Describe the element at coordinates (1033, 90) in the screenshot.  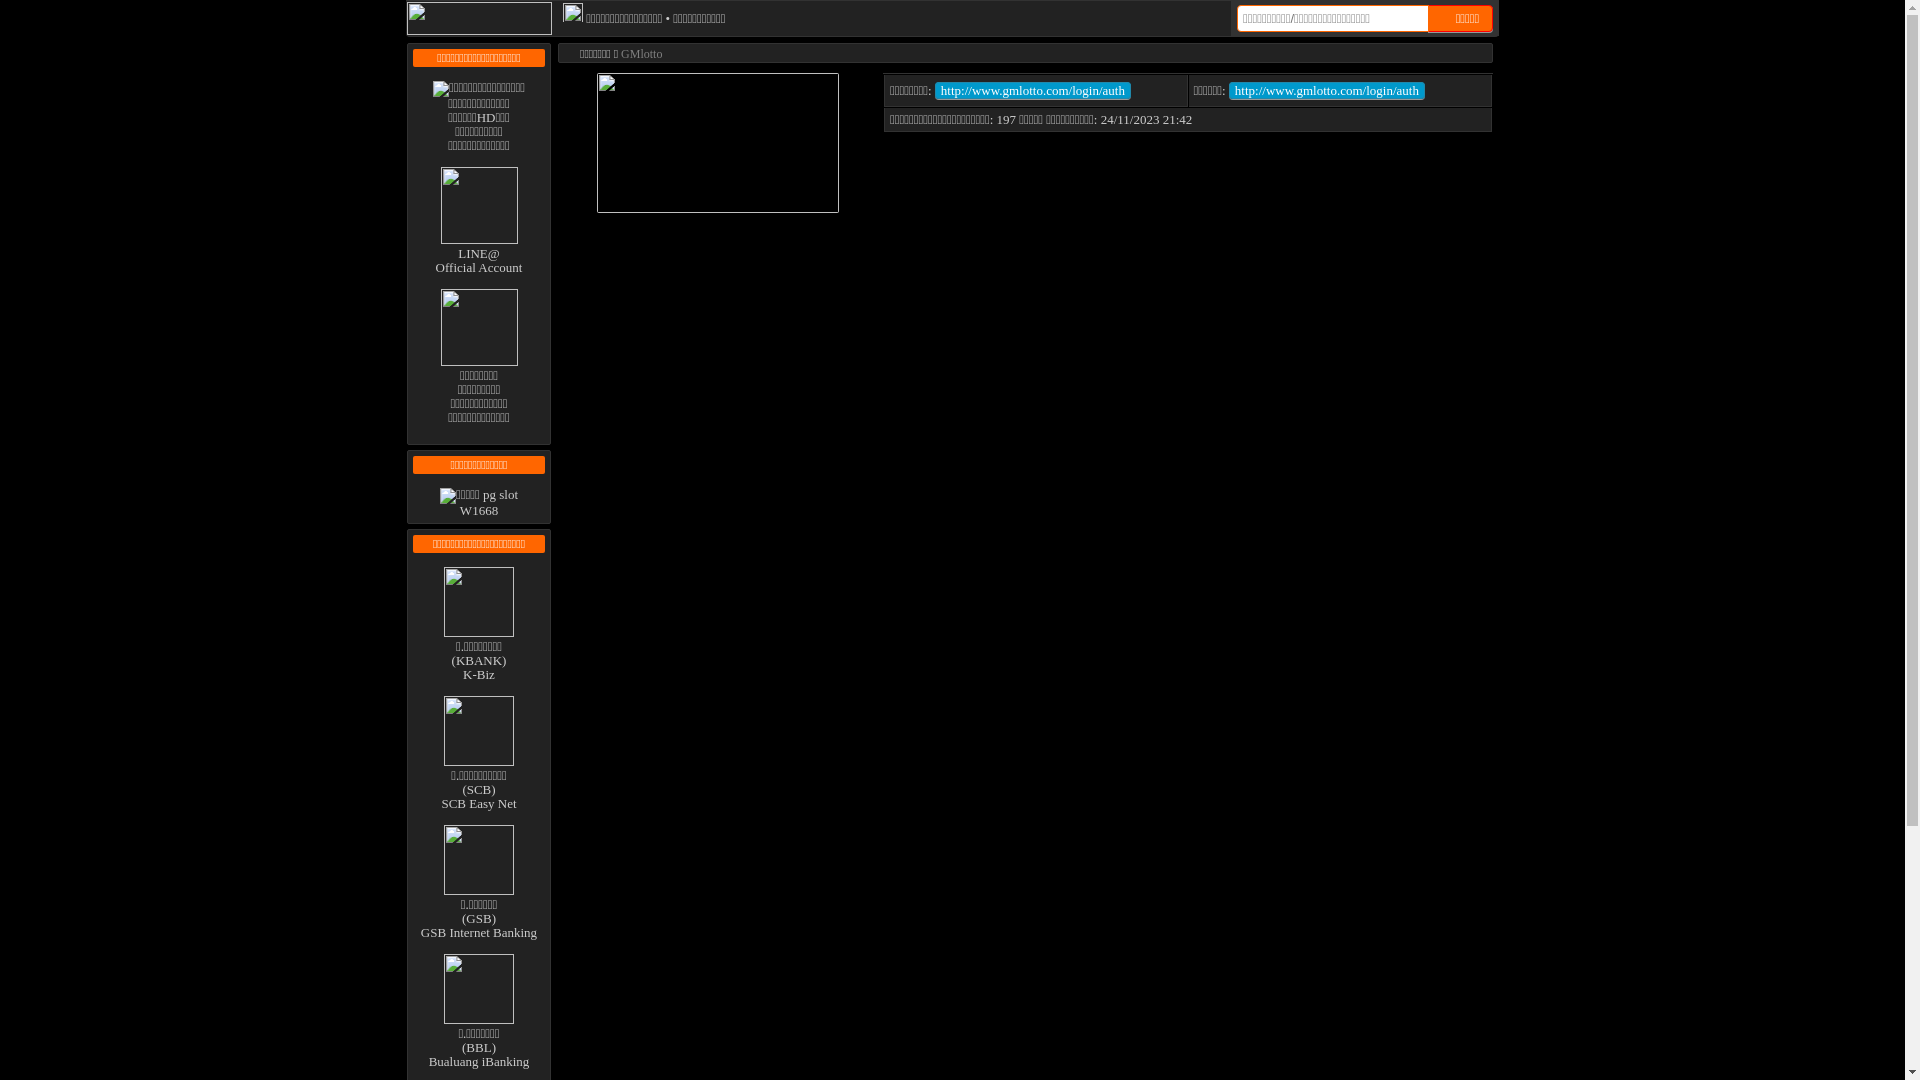
I see `http://www.gmlotto.com/login/auth` at that location.